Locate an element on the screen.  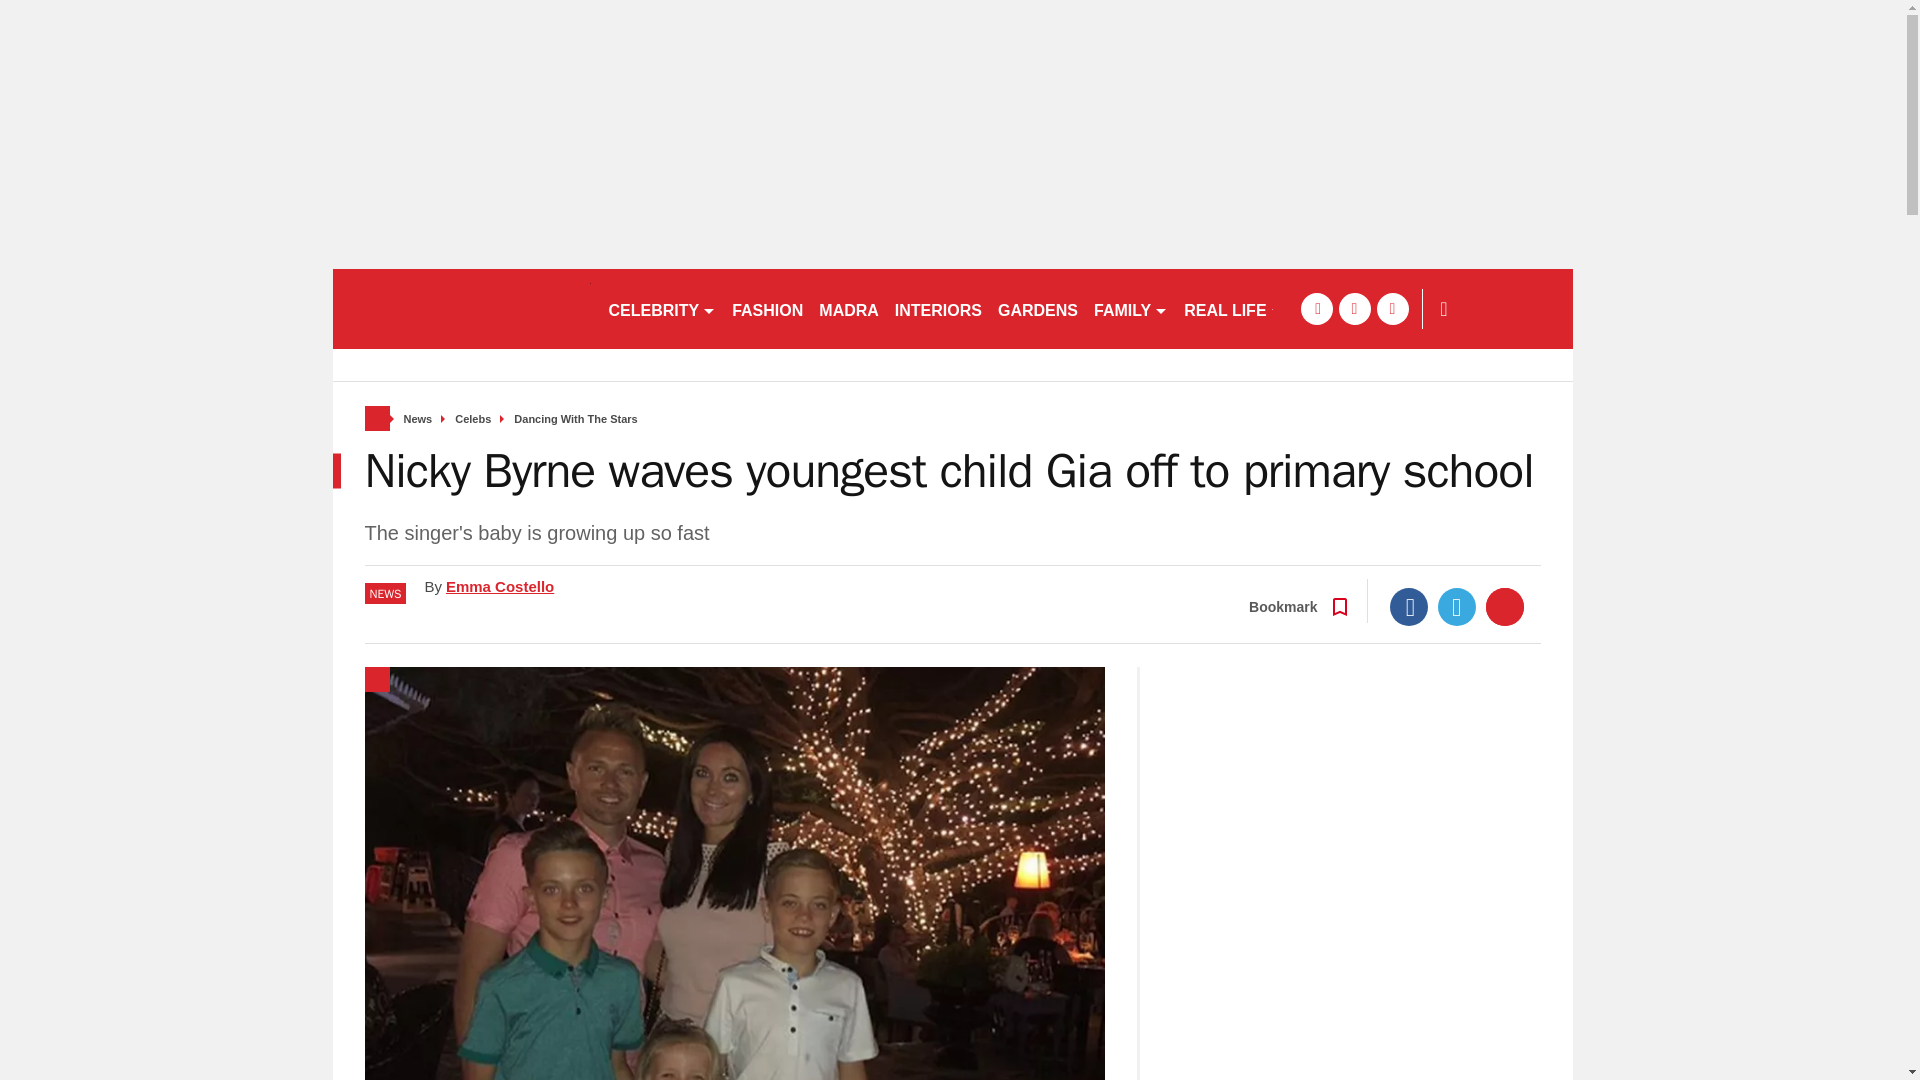
MADRA is located at coordinates (848, 308).